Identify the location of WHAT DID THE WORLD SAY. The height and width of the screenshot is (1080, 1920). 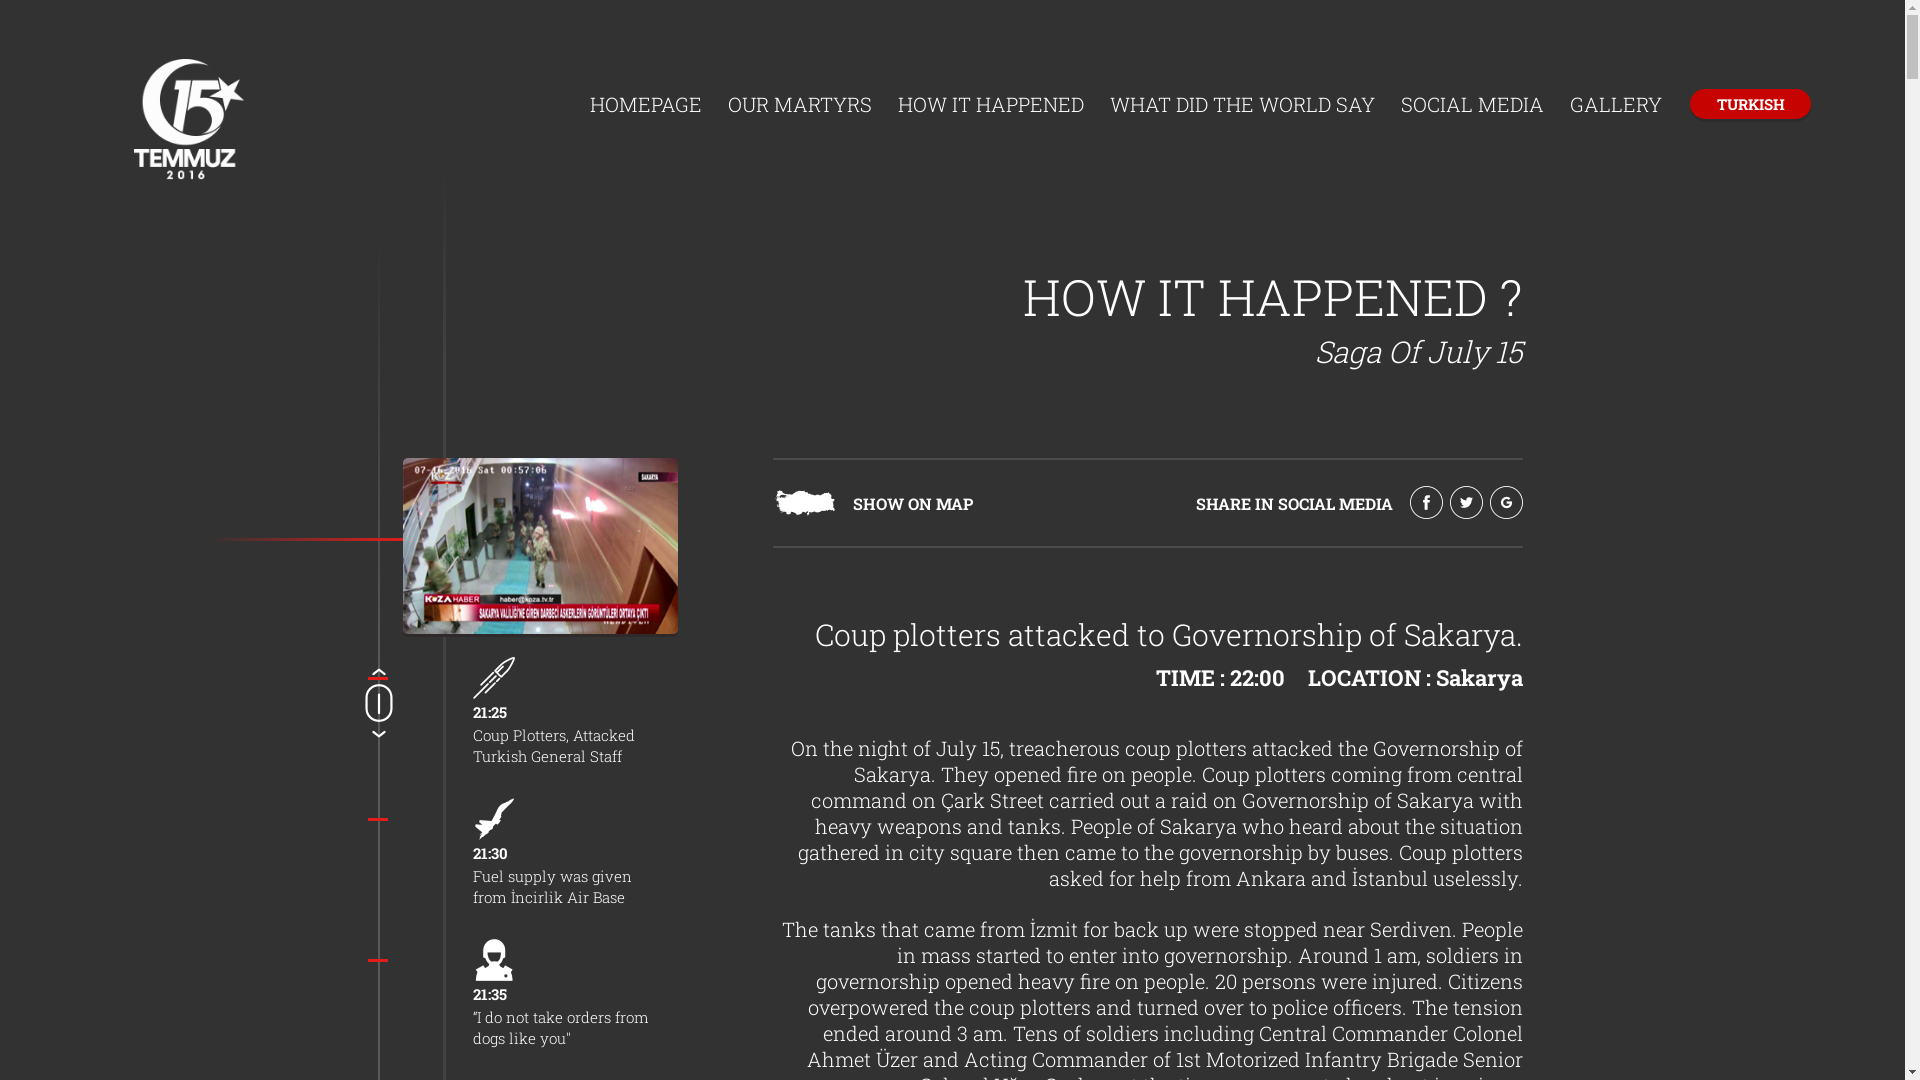
(1242, 106).